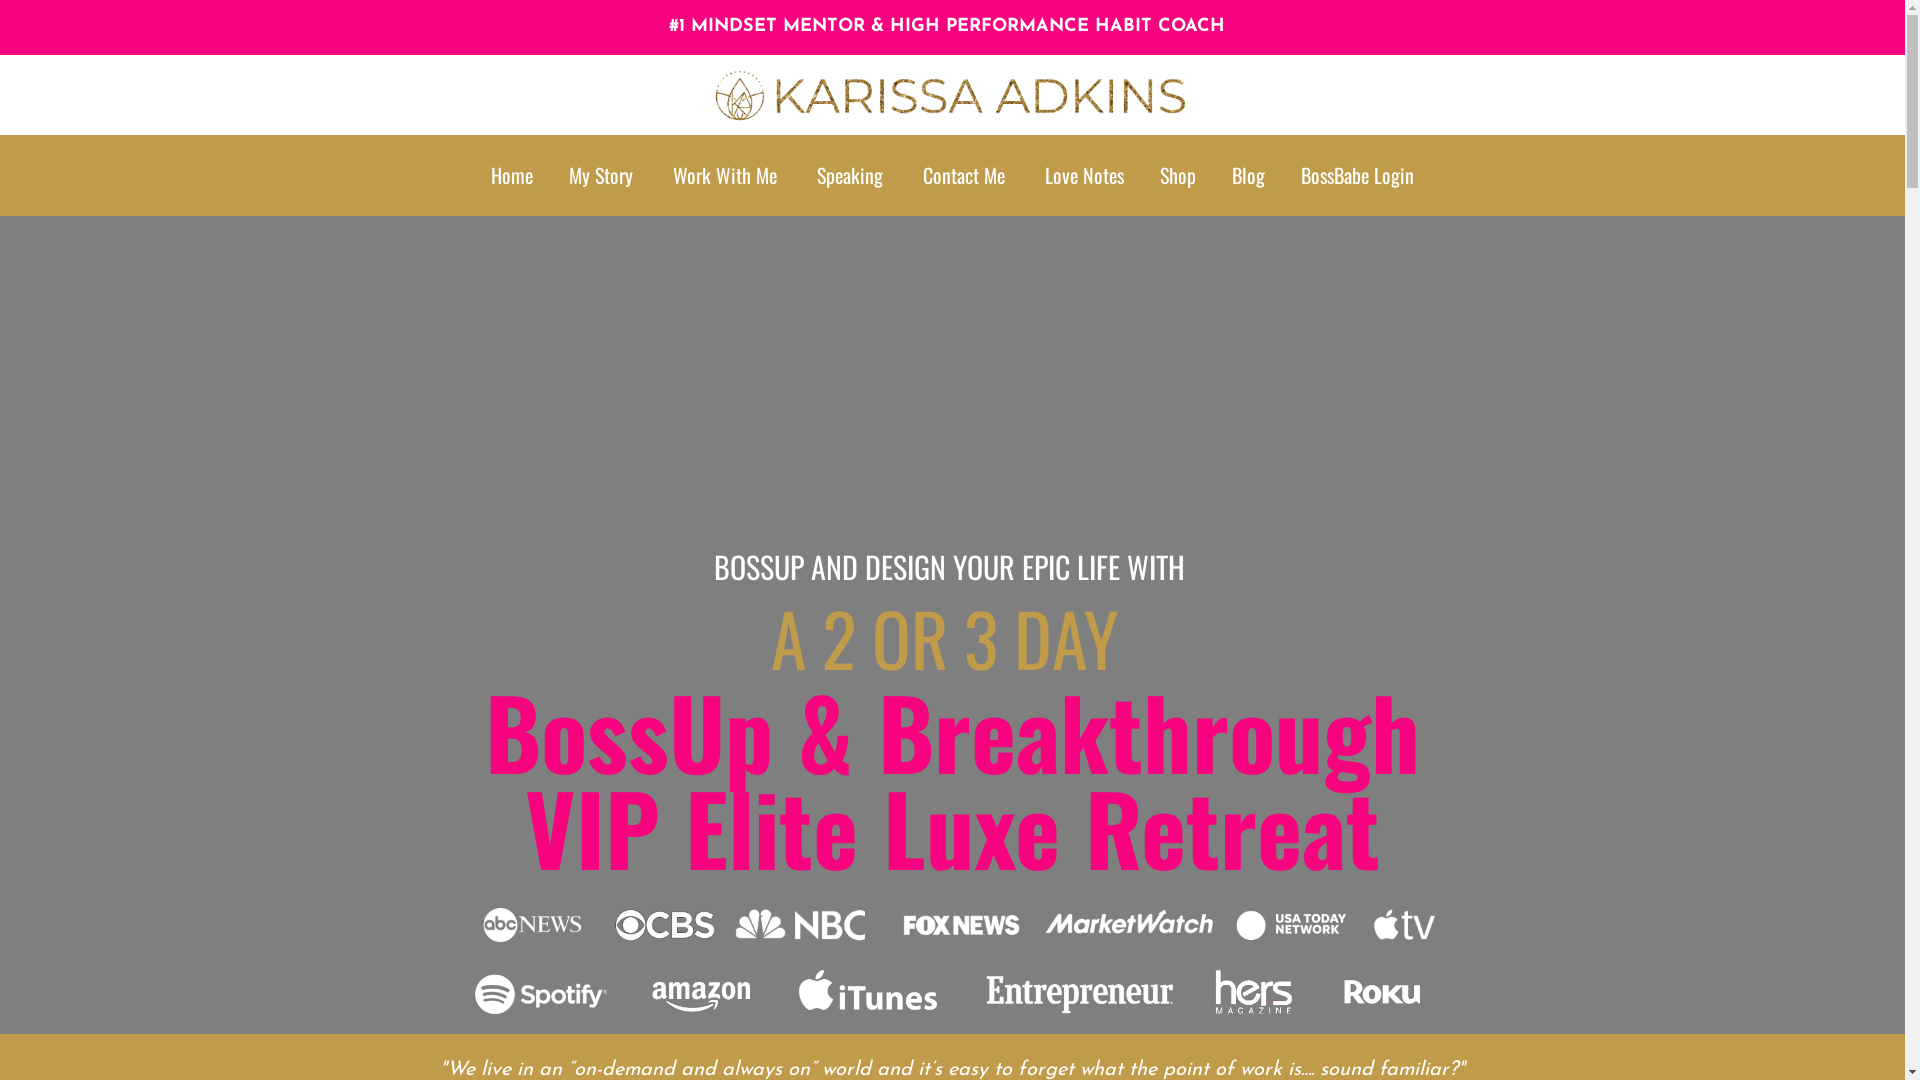 The width and height of the screenshot is (1920, 1080). I want to click on My Story, so click(601, 176).